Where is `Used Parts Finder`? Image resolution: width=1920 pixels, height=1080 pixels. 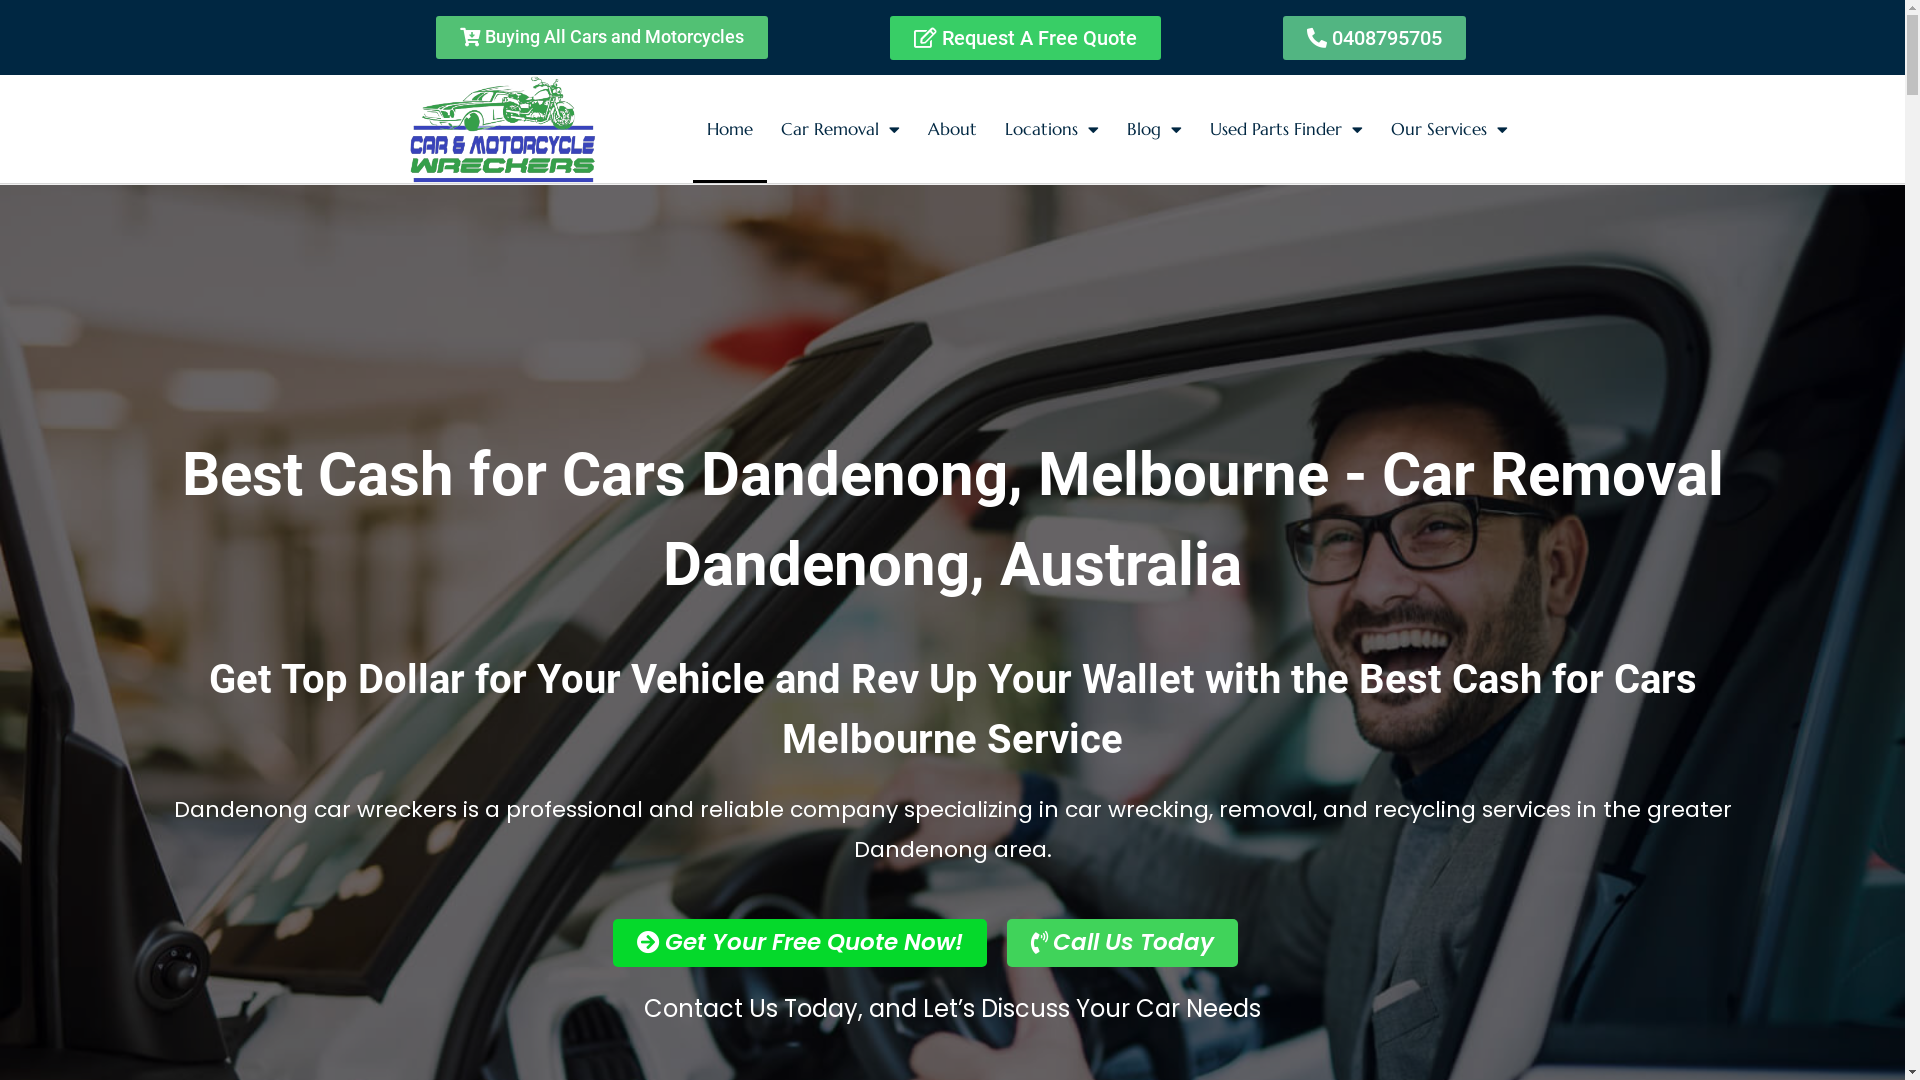 Used Parts Finder is located at coordinates (1286, 129).